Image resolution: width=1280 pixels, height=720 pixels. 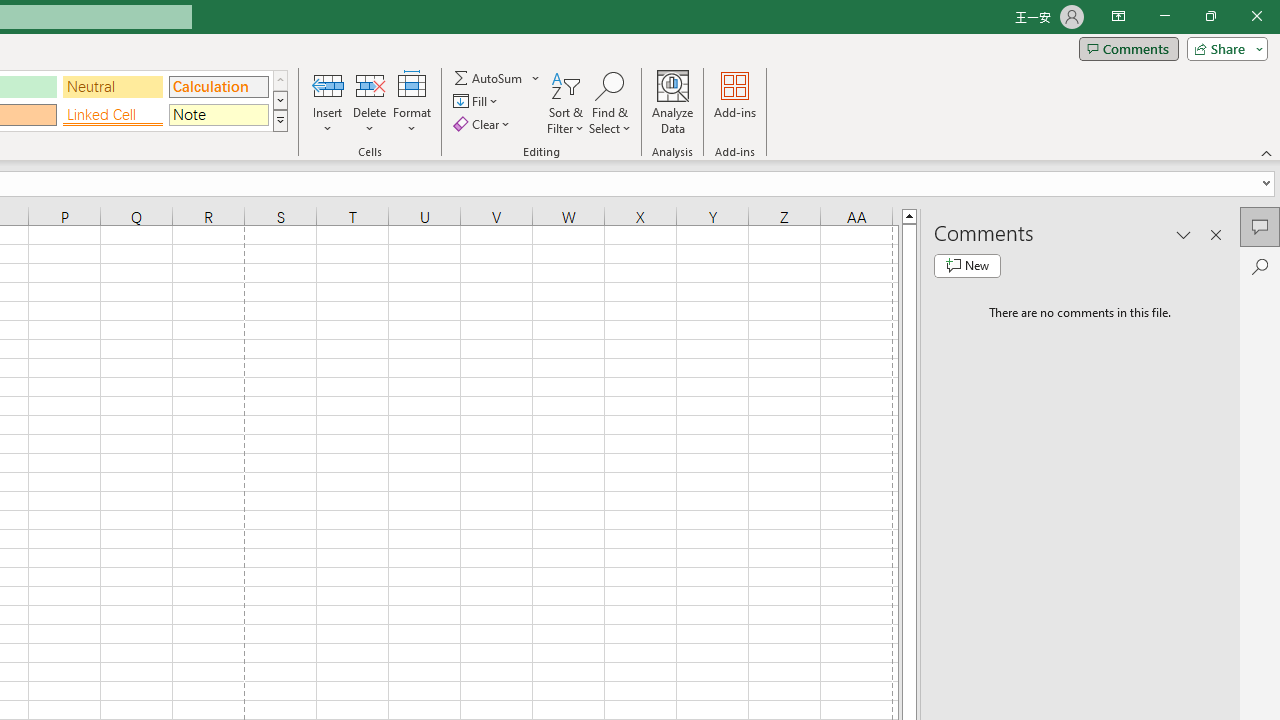 What do you see at coordinates (412, 102) in the screenshot?
I see `Format` at bounding box center [412, 102].